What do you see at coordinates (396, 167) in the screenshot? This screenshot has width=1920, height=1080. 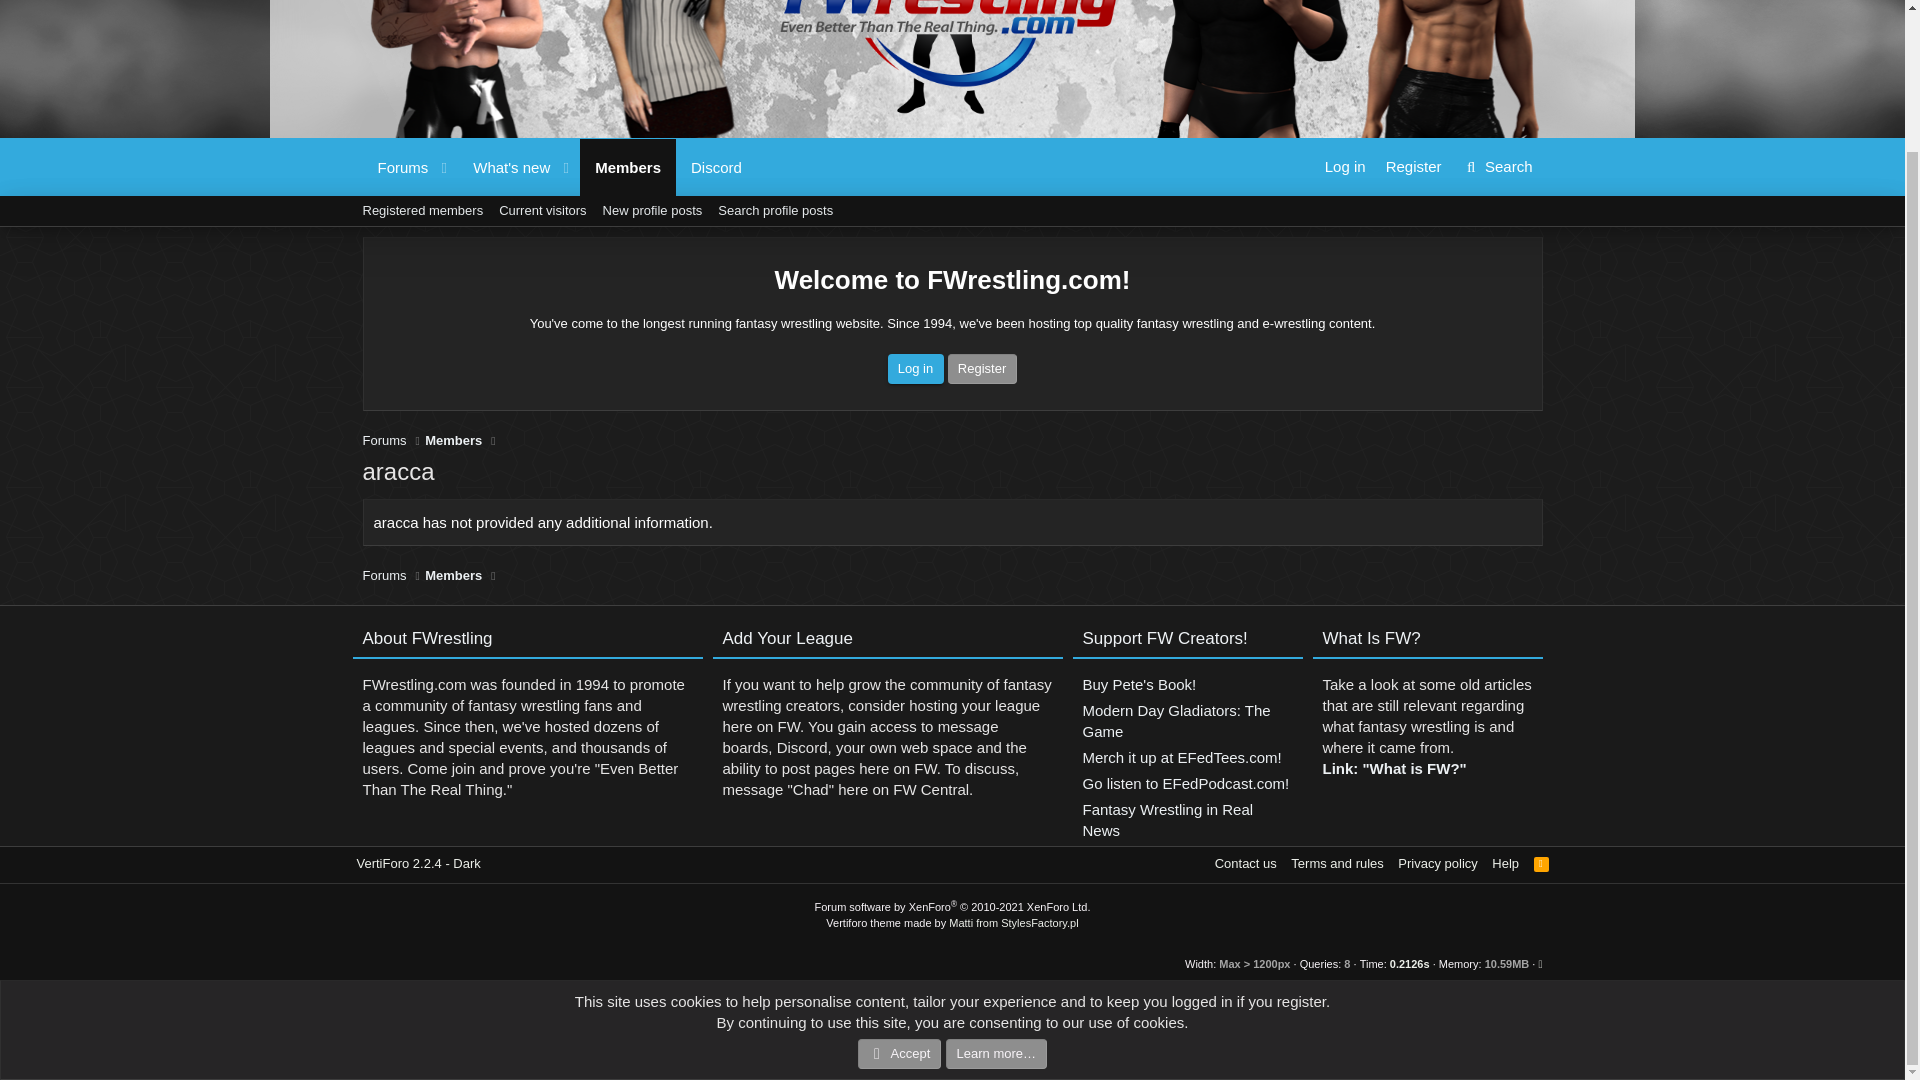 I see `Registered members` at bounding box center [396, 167].